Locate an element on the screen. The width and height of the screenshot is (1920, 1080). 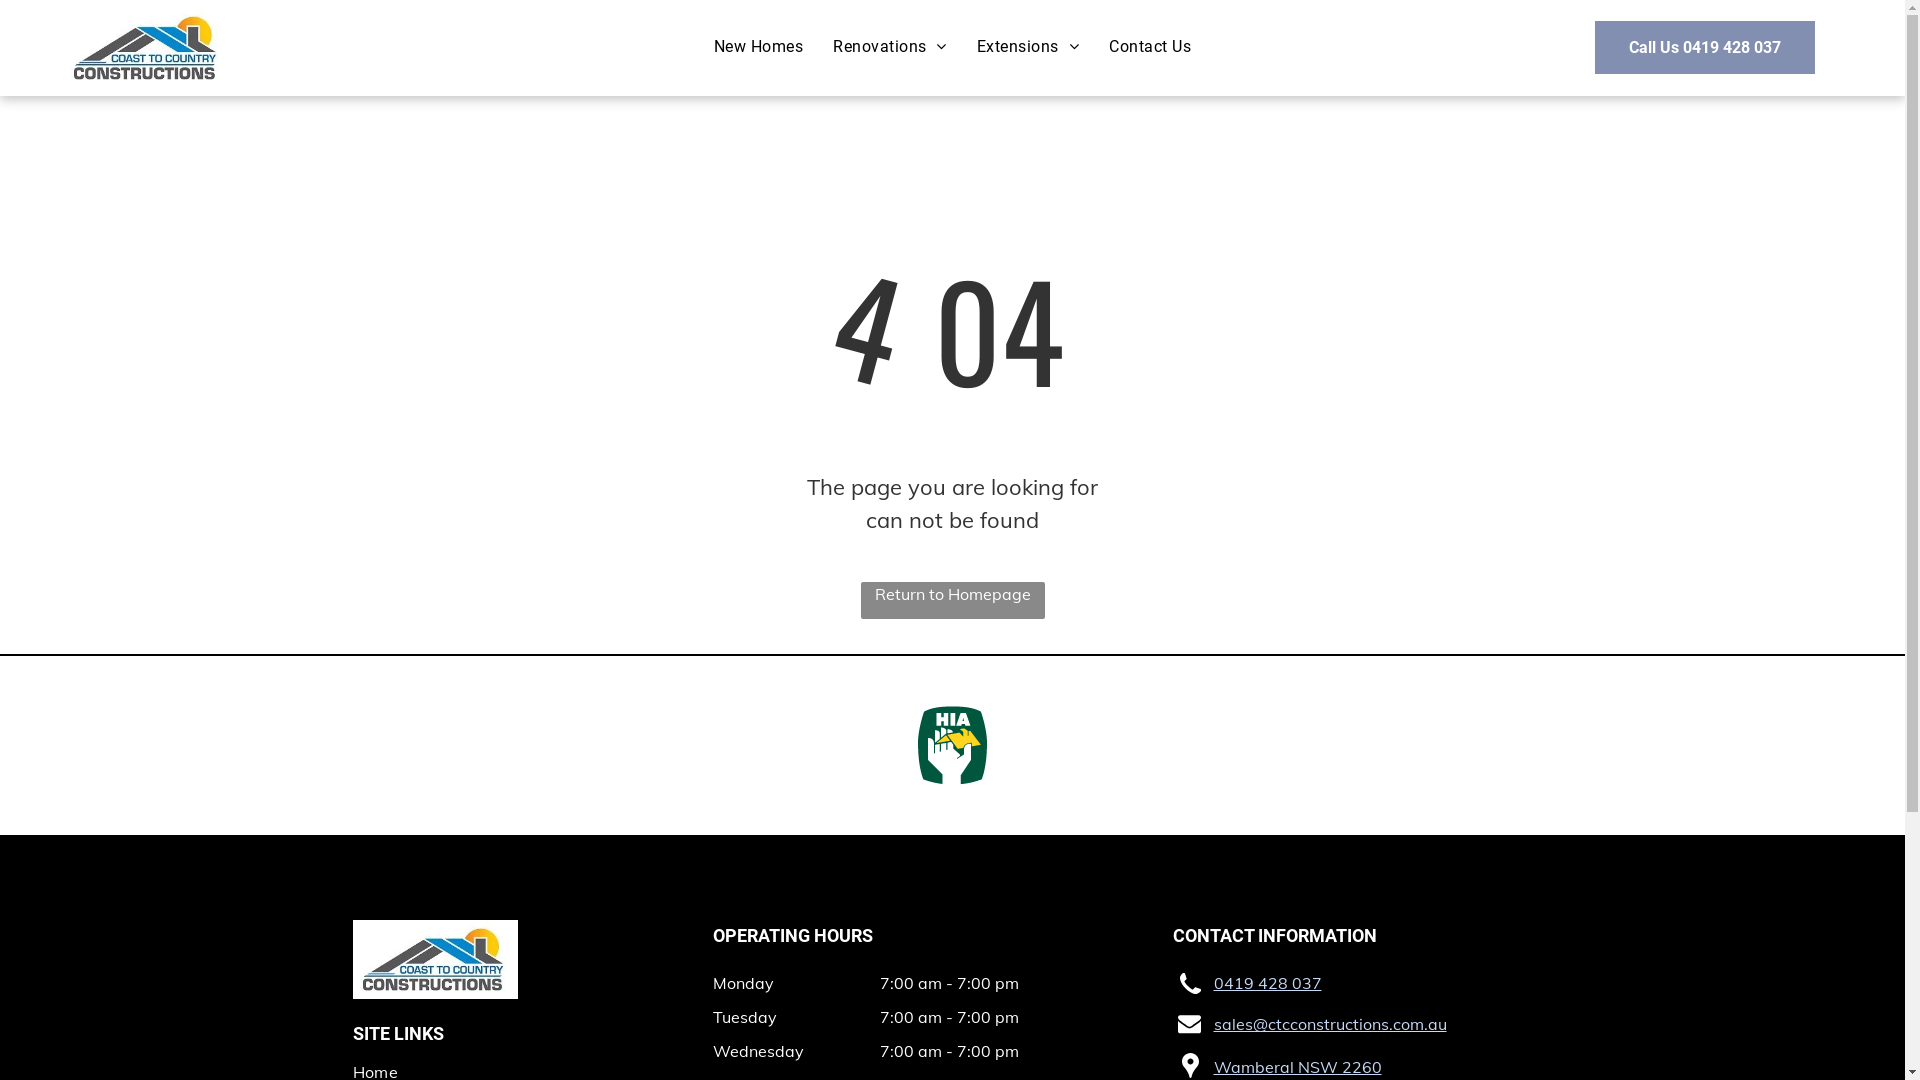
Contact Us is located at coordinates (1150, 47).